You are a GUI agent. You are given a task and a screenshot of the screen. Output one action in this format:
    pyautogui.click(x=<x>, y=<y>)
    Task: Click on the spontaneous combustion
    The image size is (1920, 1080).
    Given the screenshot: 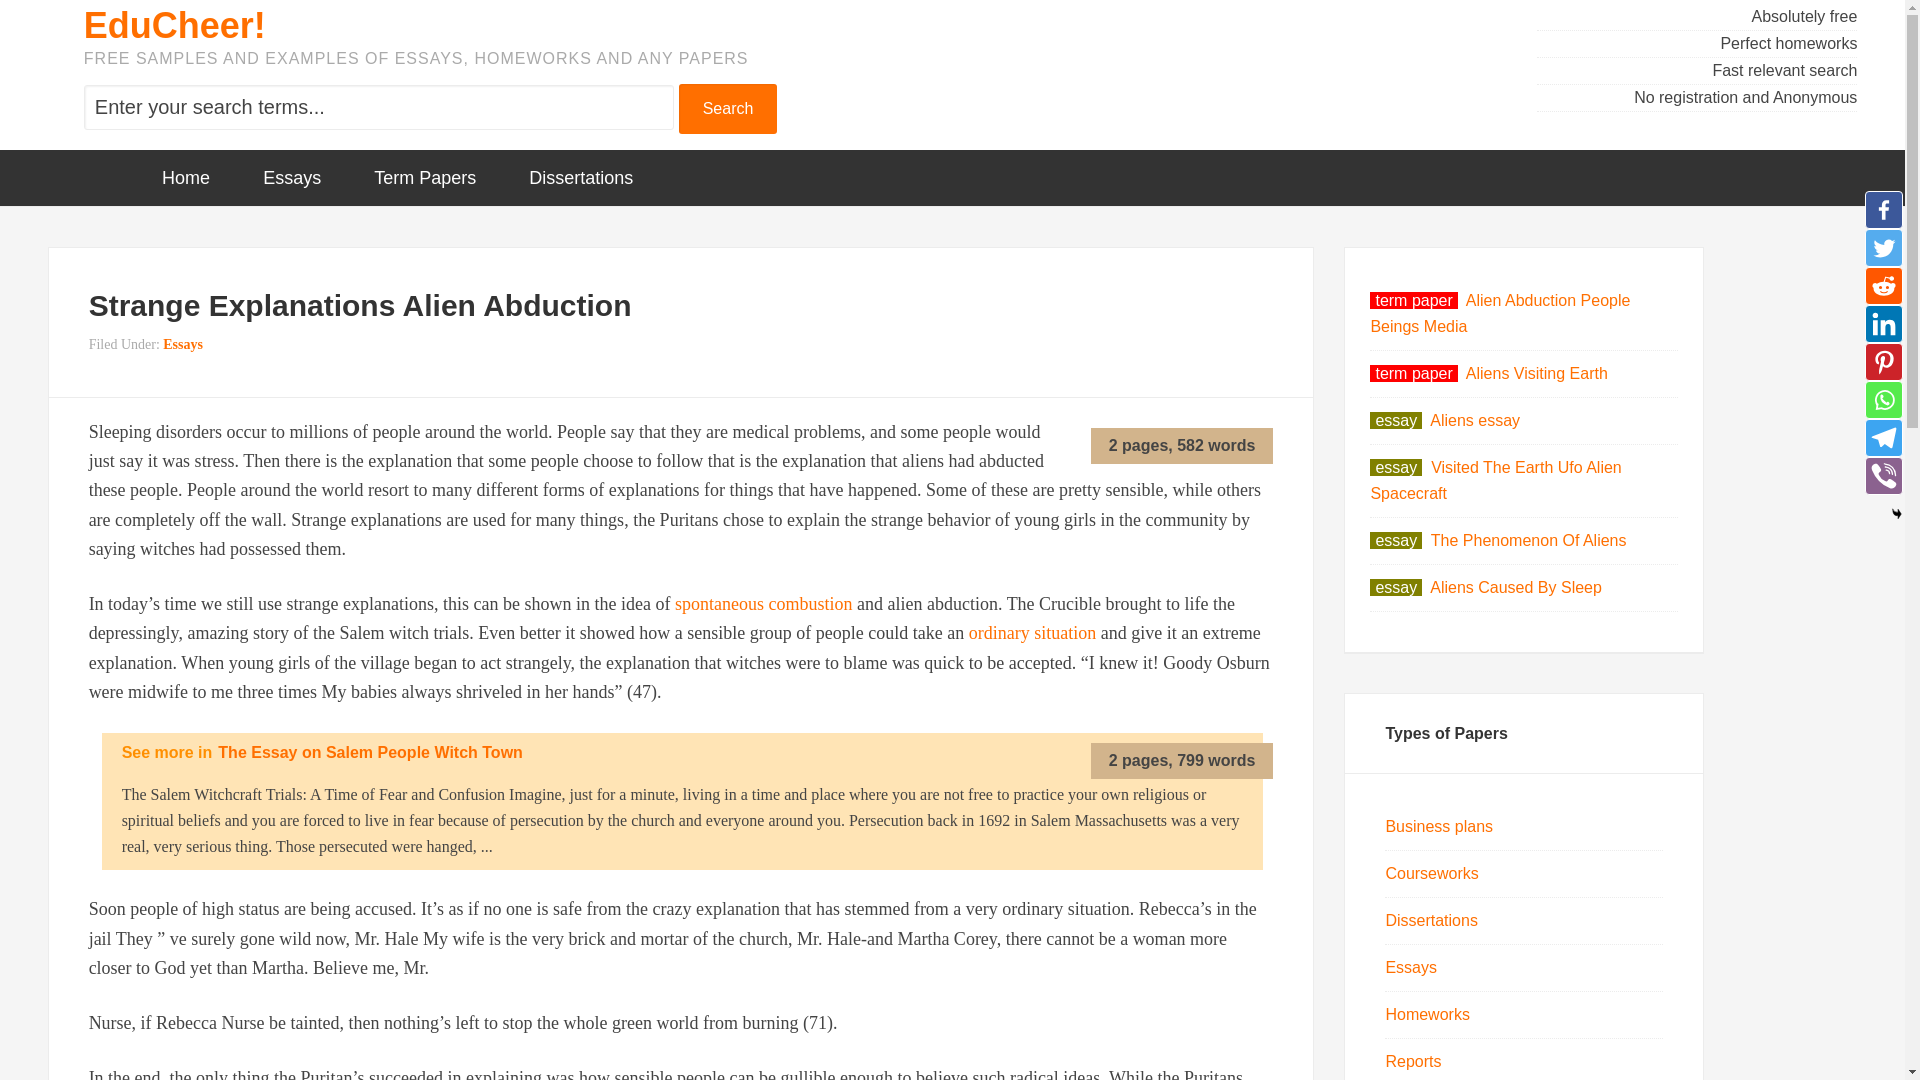 What is the action you would take?
    pyautogui.click(x=764, y=604)
    